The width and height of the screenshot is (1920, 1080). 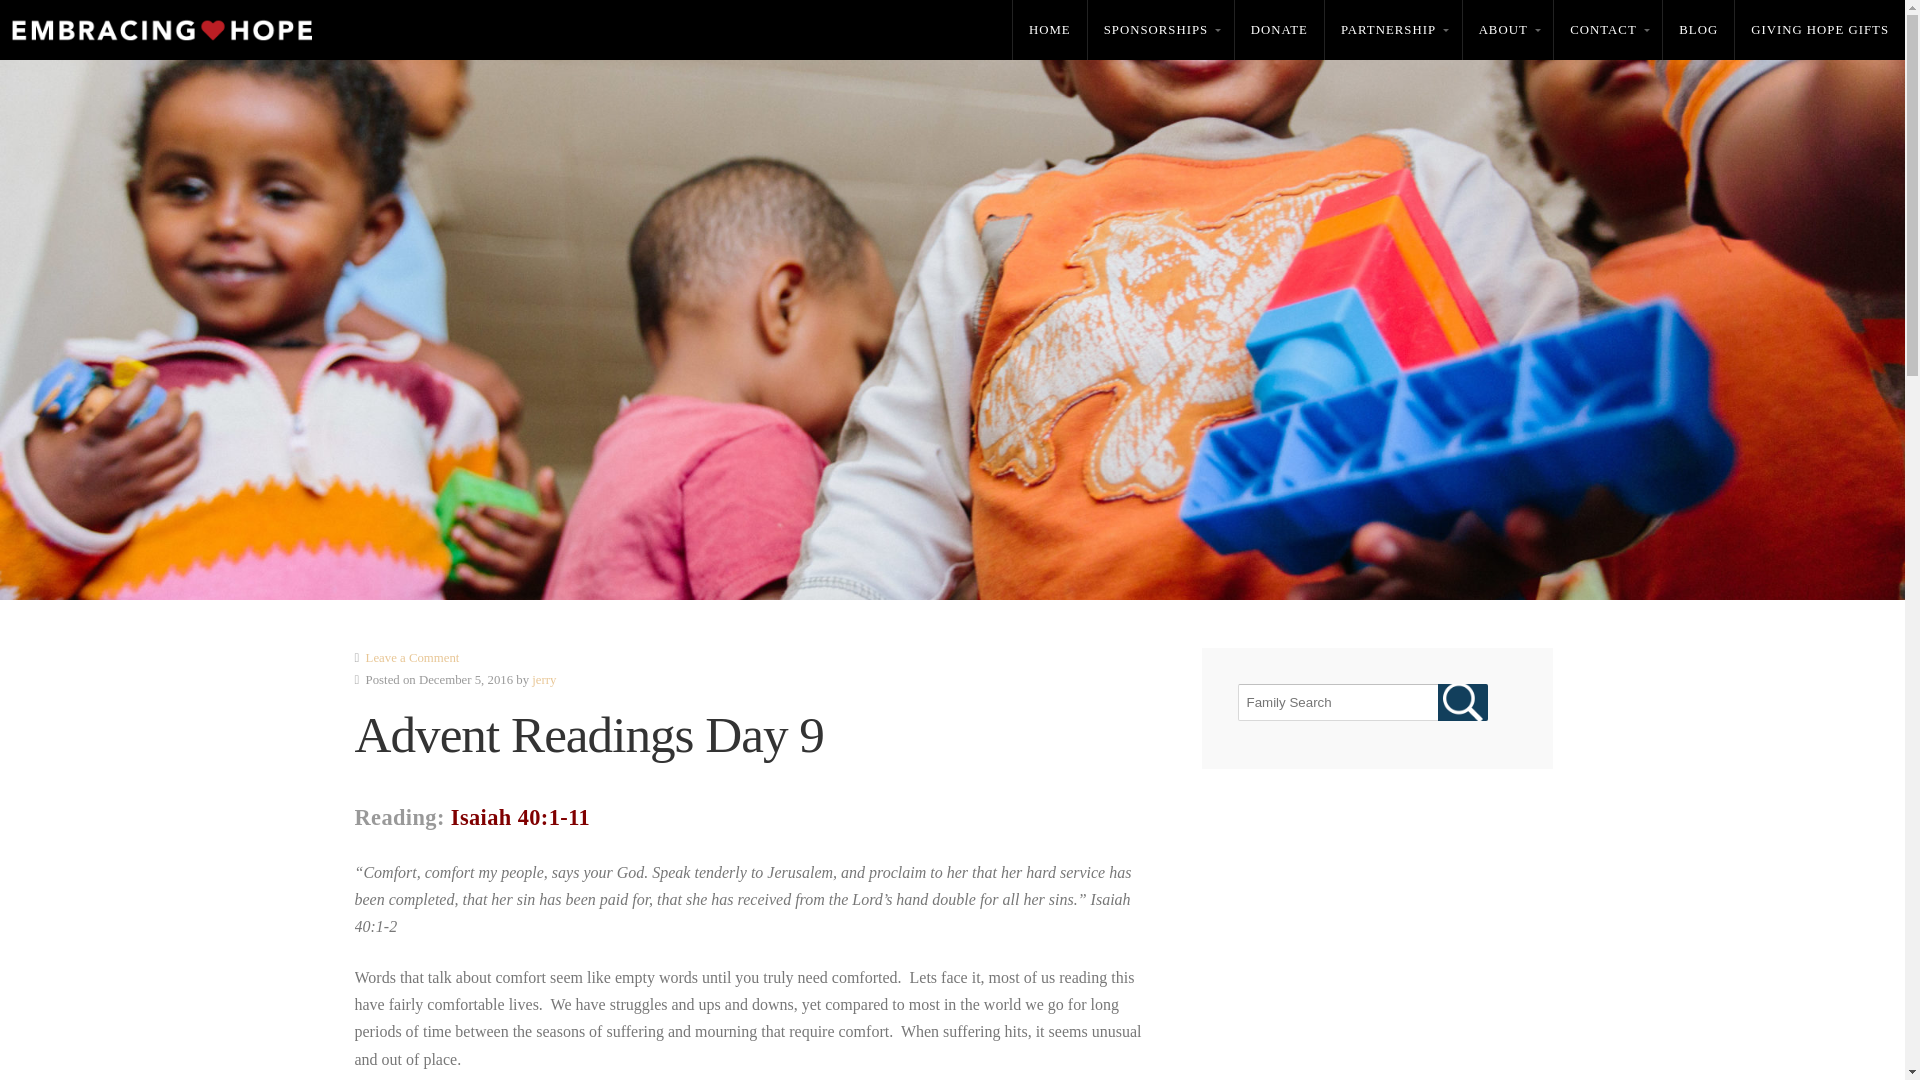 What do you see at coordinates (520, 817) in the screenshot?
I see `Click to Read.` at bounding box center [520, 817].